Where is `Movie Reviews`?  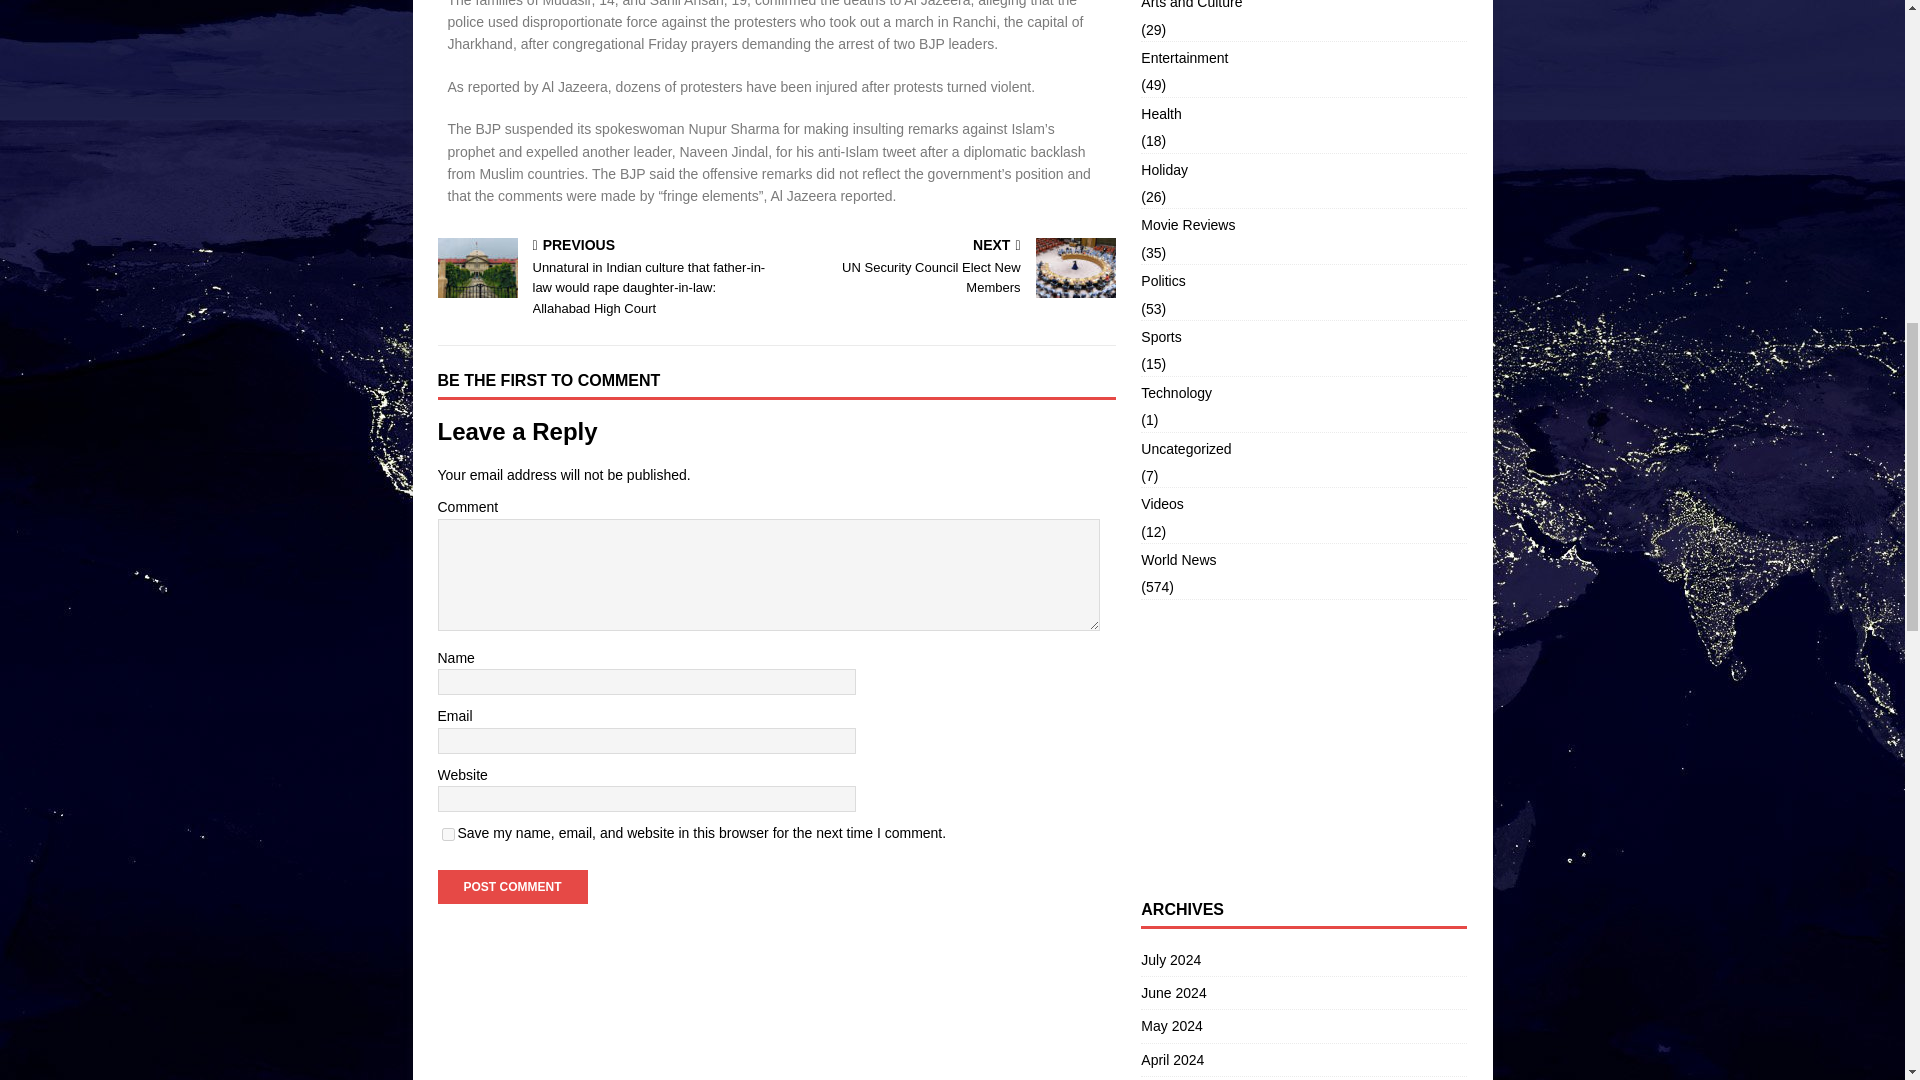 Movie Reviews is located at coordinates (448, 834).